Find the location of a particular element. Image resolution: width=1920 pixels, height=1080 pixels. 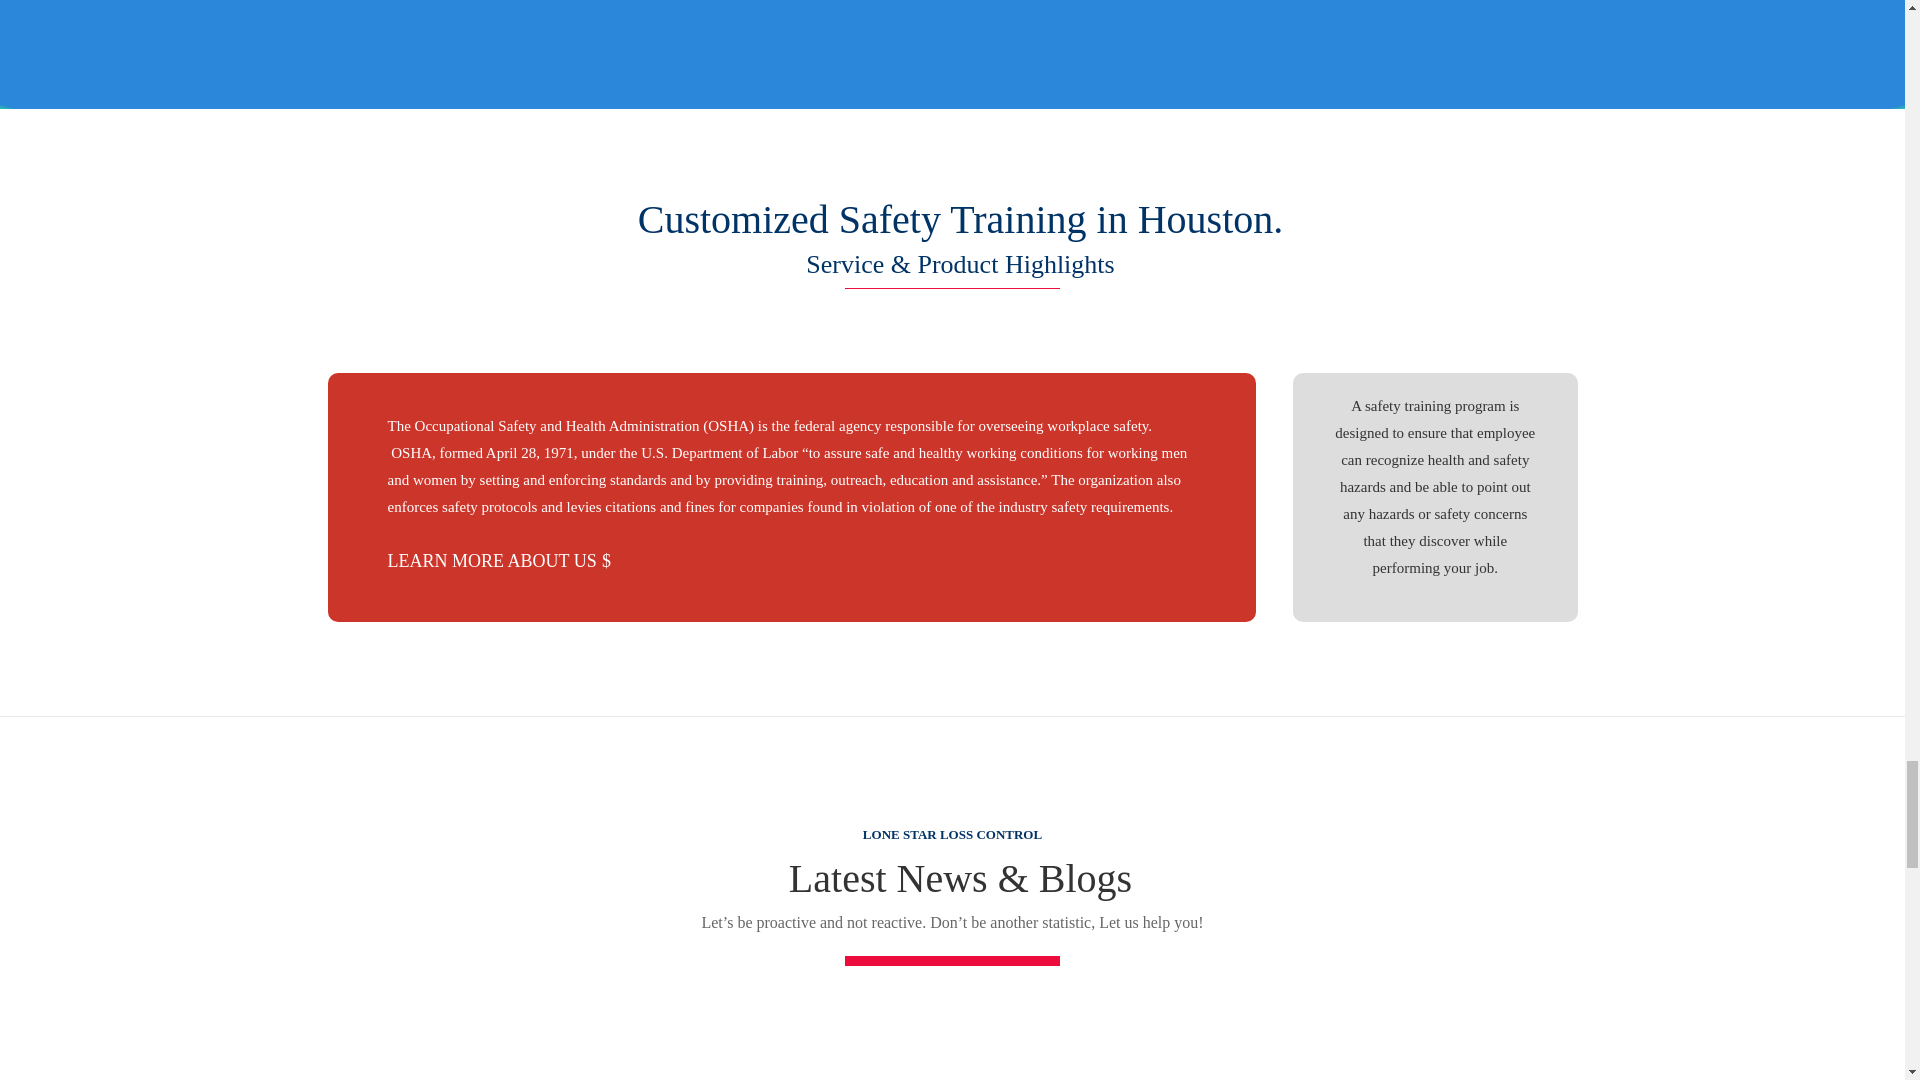

LEARN MORE ABOUT US is located at coordinates (510, 562).